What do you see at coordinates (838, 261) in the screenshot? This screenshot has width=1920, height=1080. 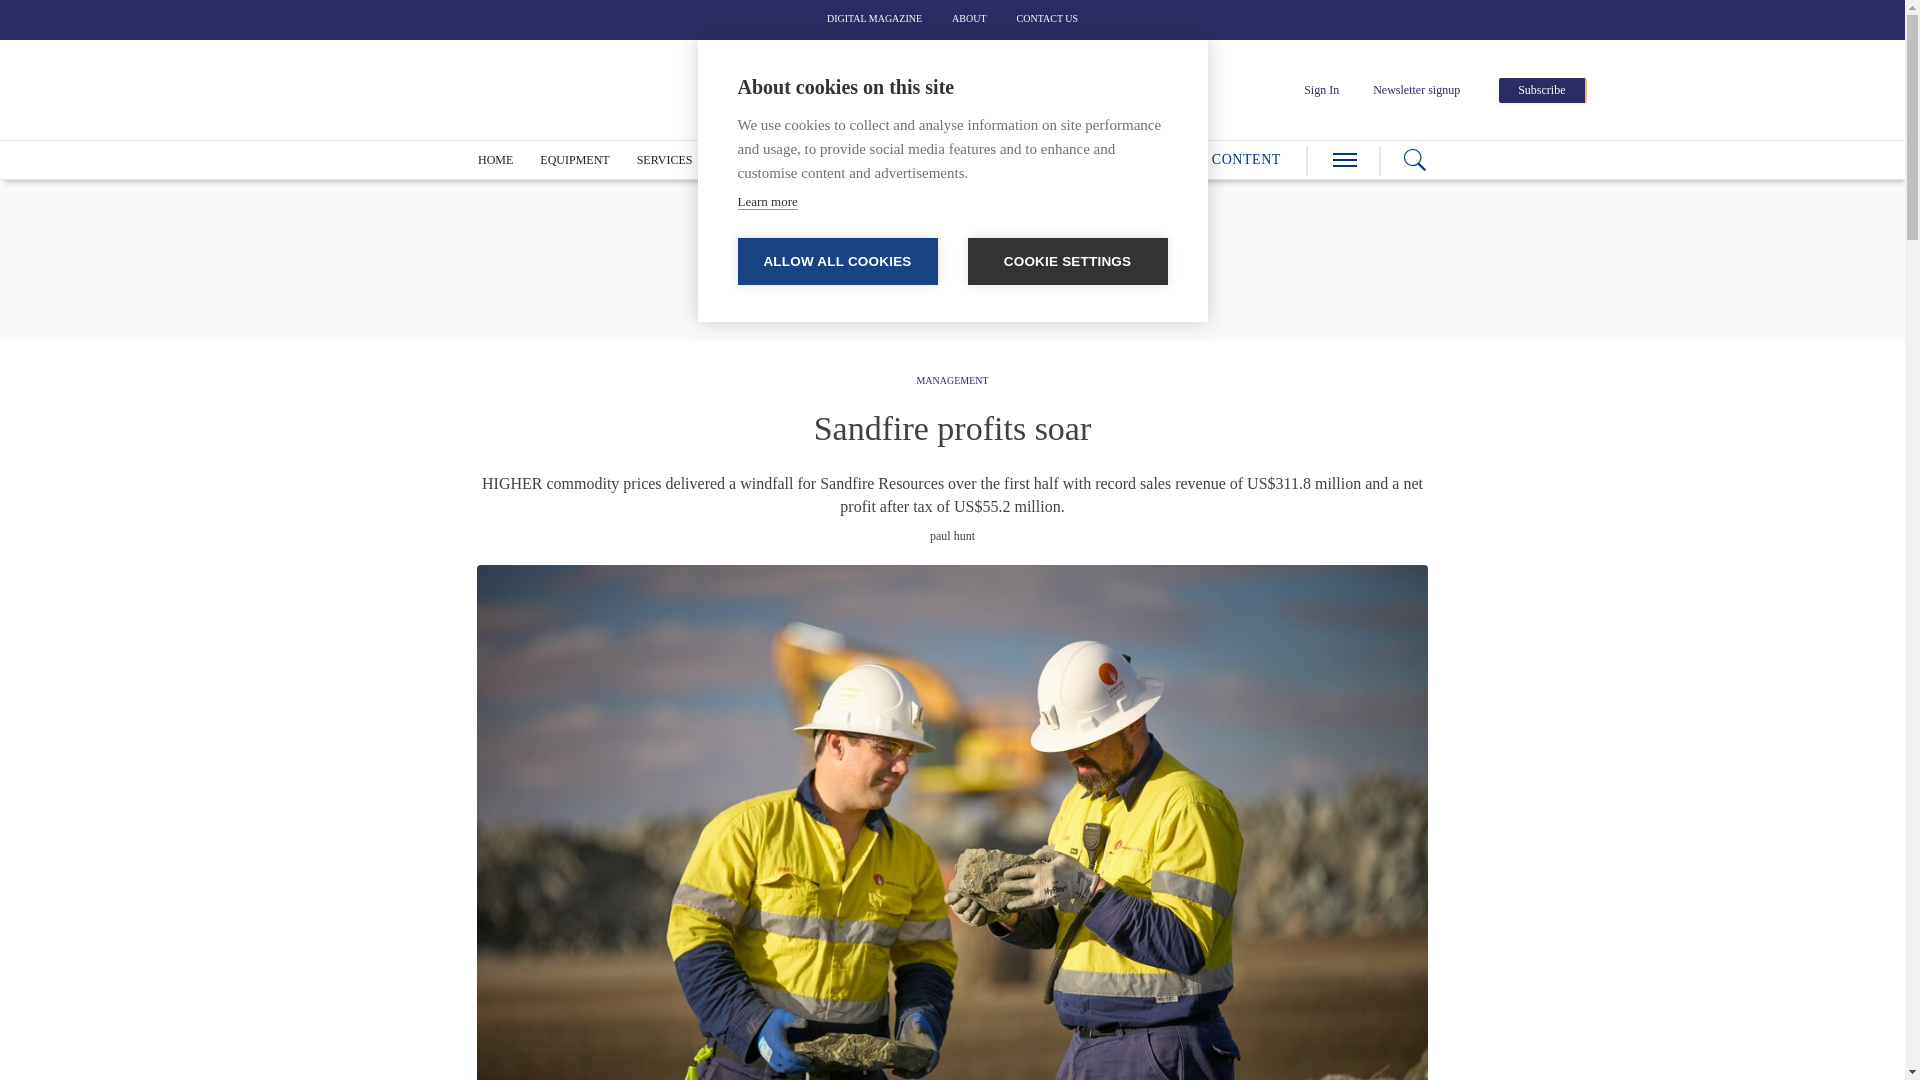 I see `ALLOW ALL COOKIES` at bounding box center [838, 261].